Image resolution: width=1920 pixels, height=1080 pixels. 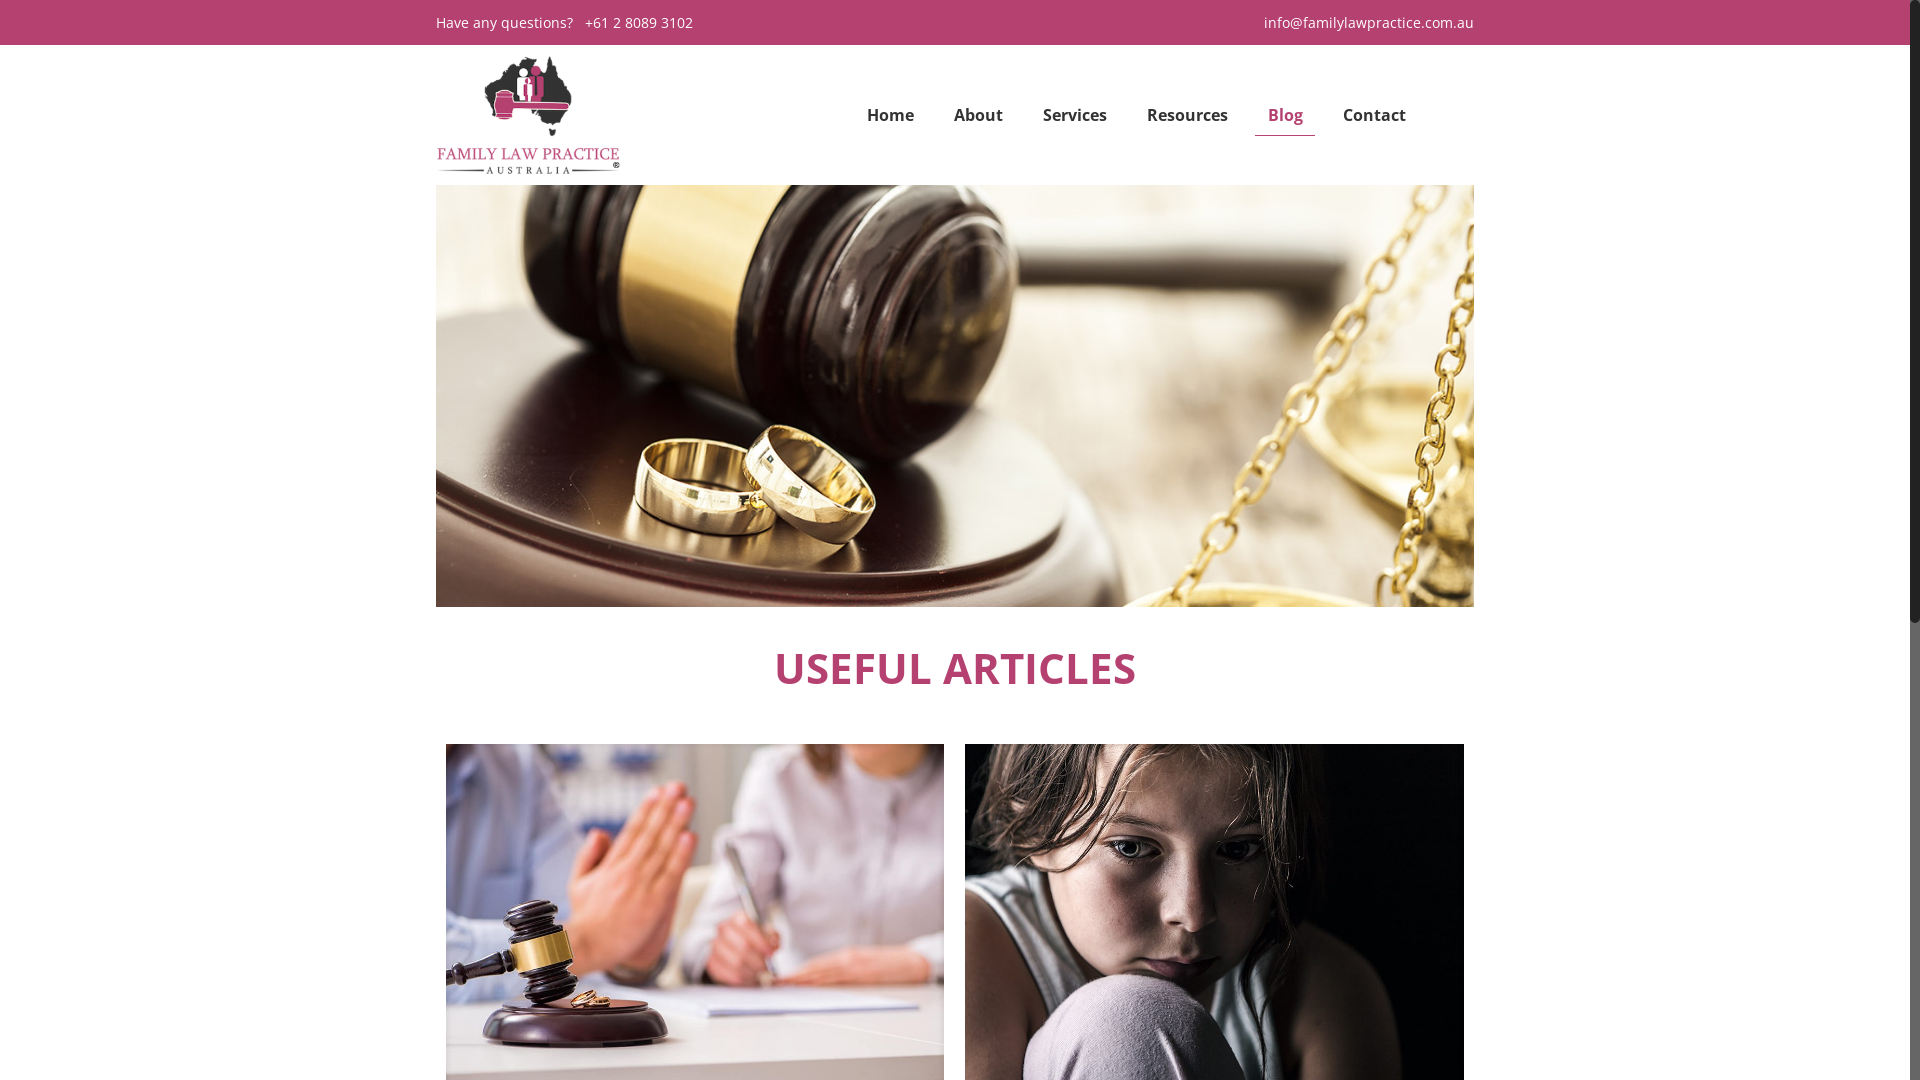 What do you see at coordinates (1369, 22) in the screenshot?
I see `info@familylawpractice.com.au` at bounding box center [1369, 22].